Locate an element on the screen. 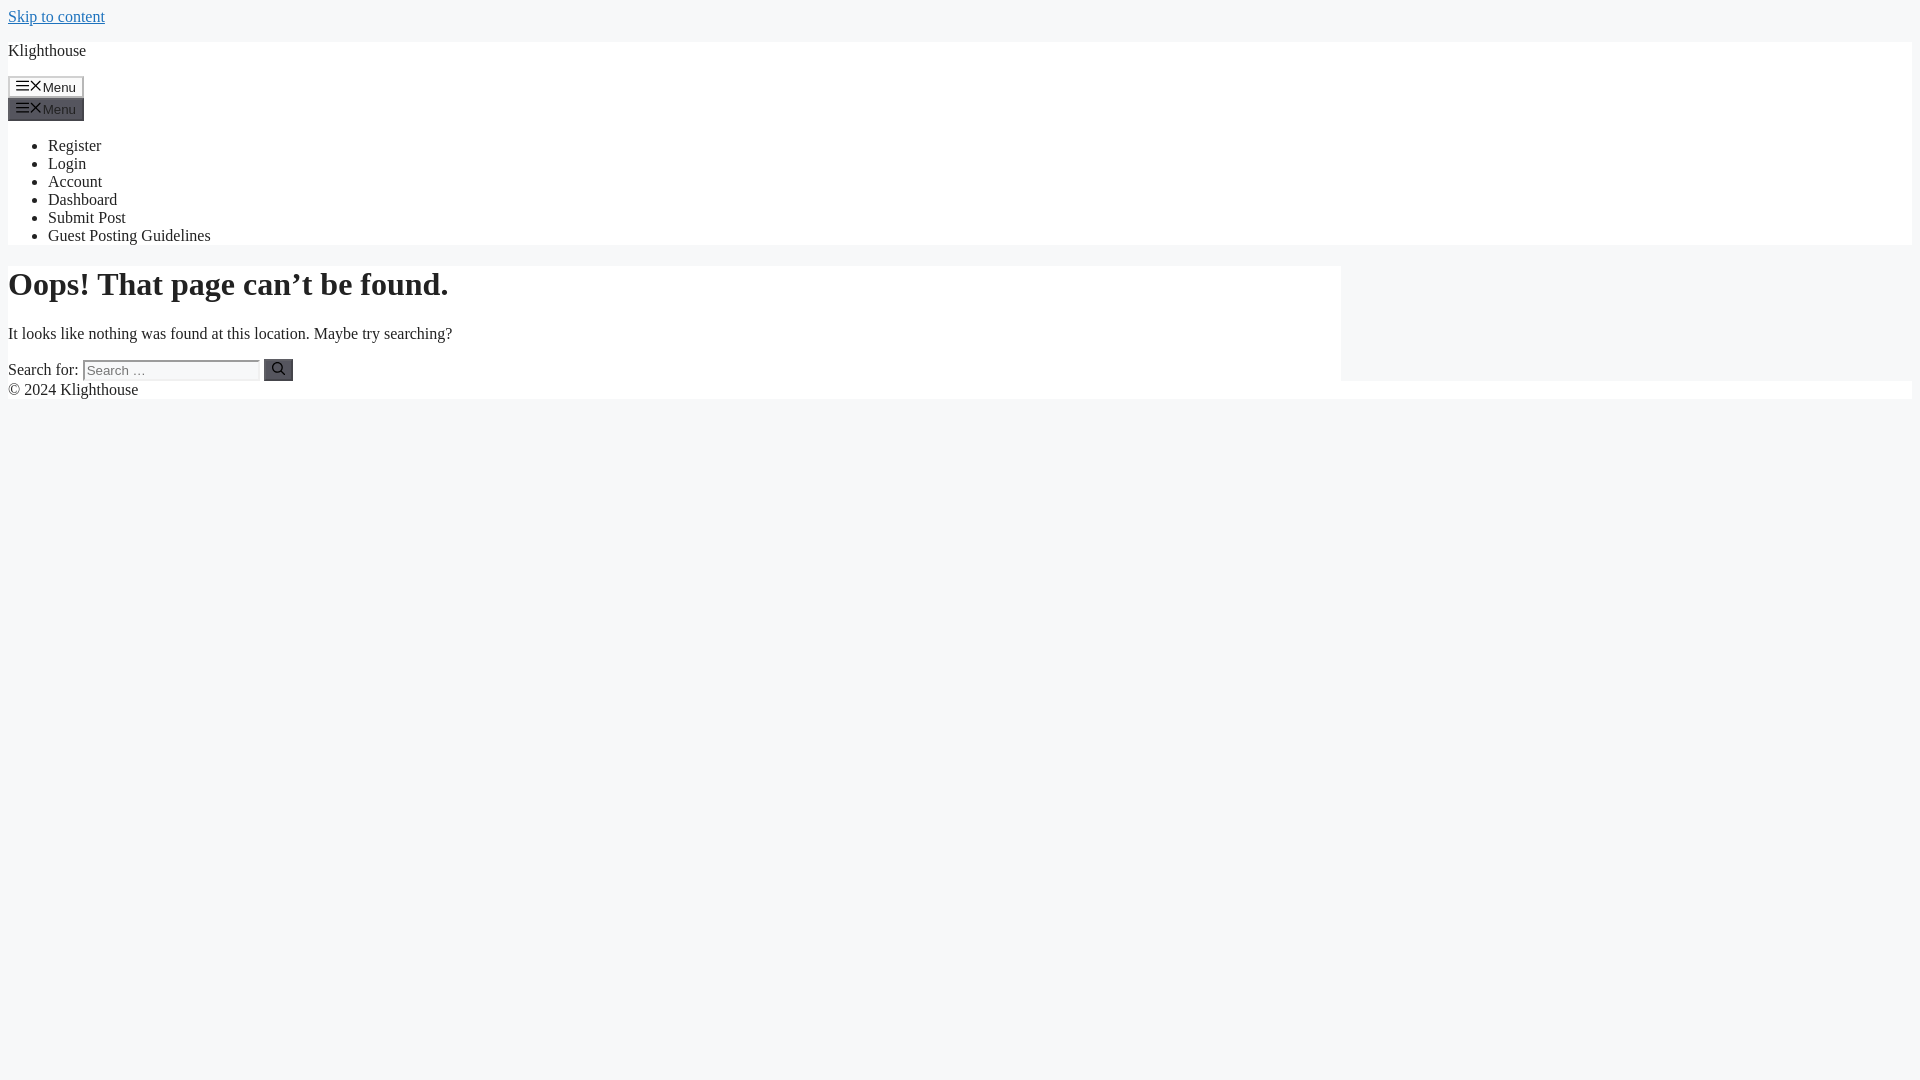 The height and width of the screenshot is (1080, 1920). Guest Posting Guidelines is located at coordinates (130, 235).